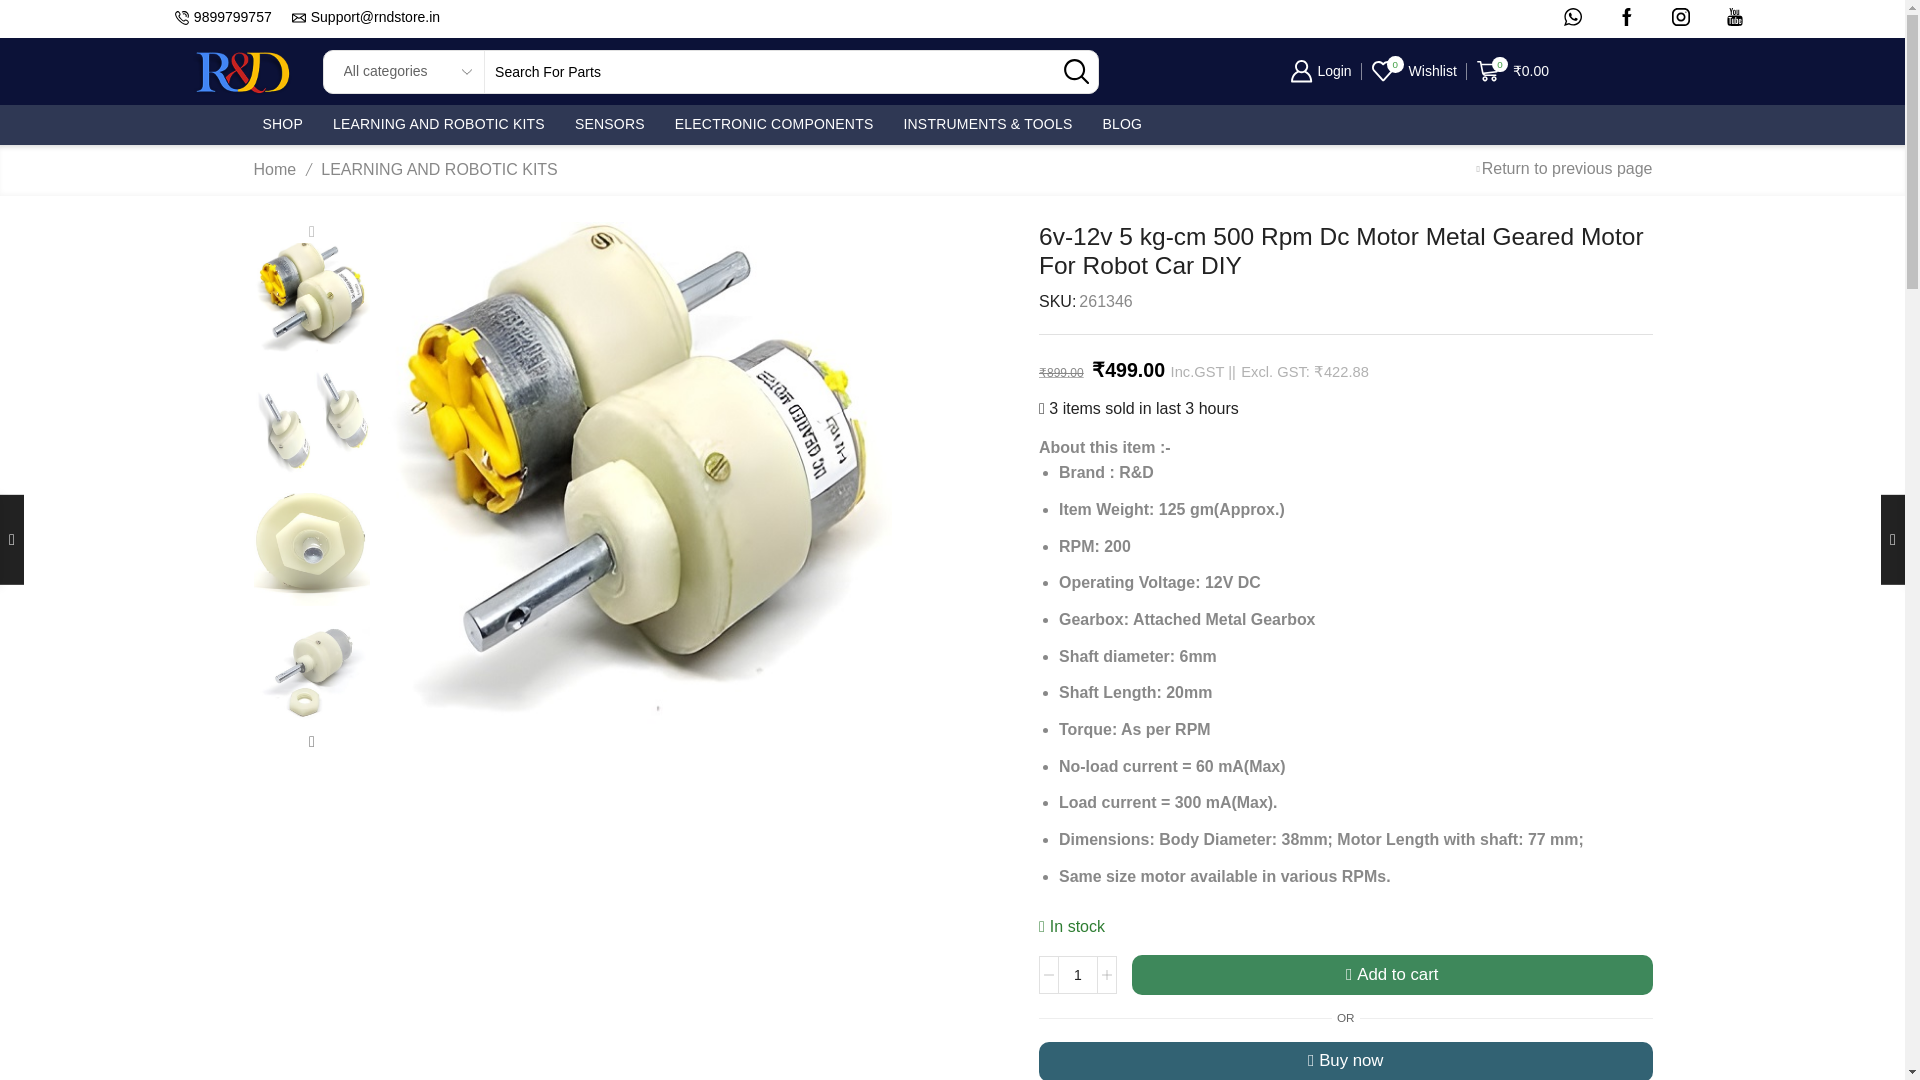  Describe the element at coordinates (1122, 124) in the screenshot. I see `BLOG` at that location.